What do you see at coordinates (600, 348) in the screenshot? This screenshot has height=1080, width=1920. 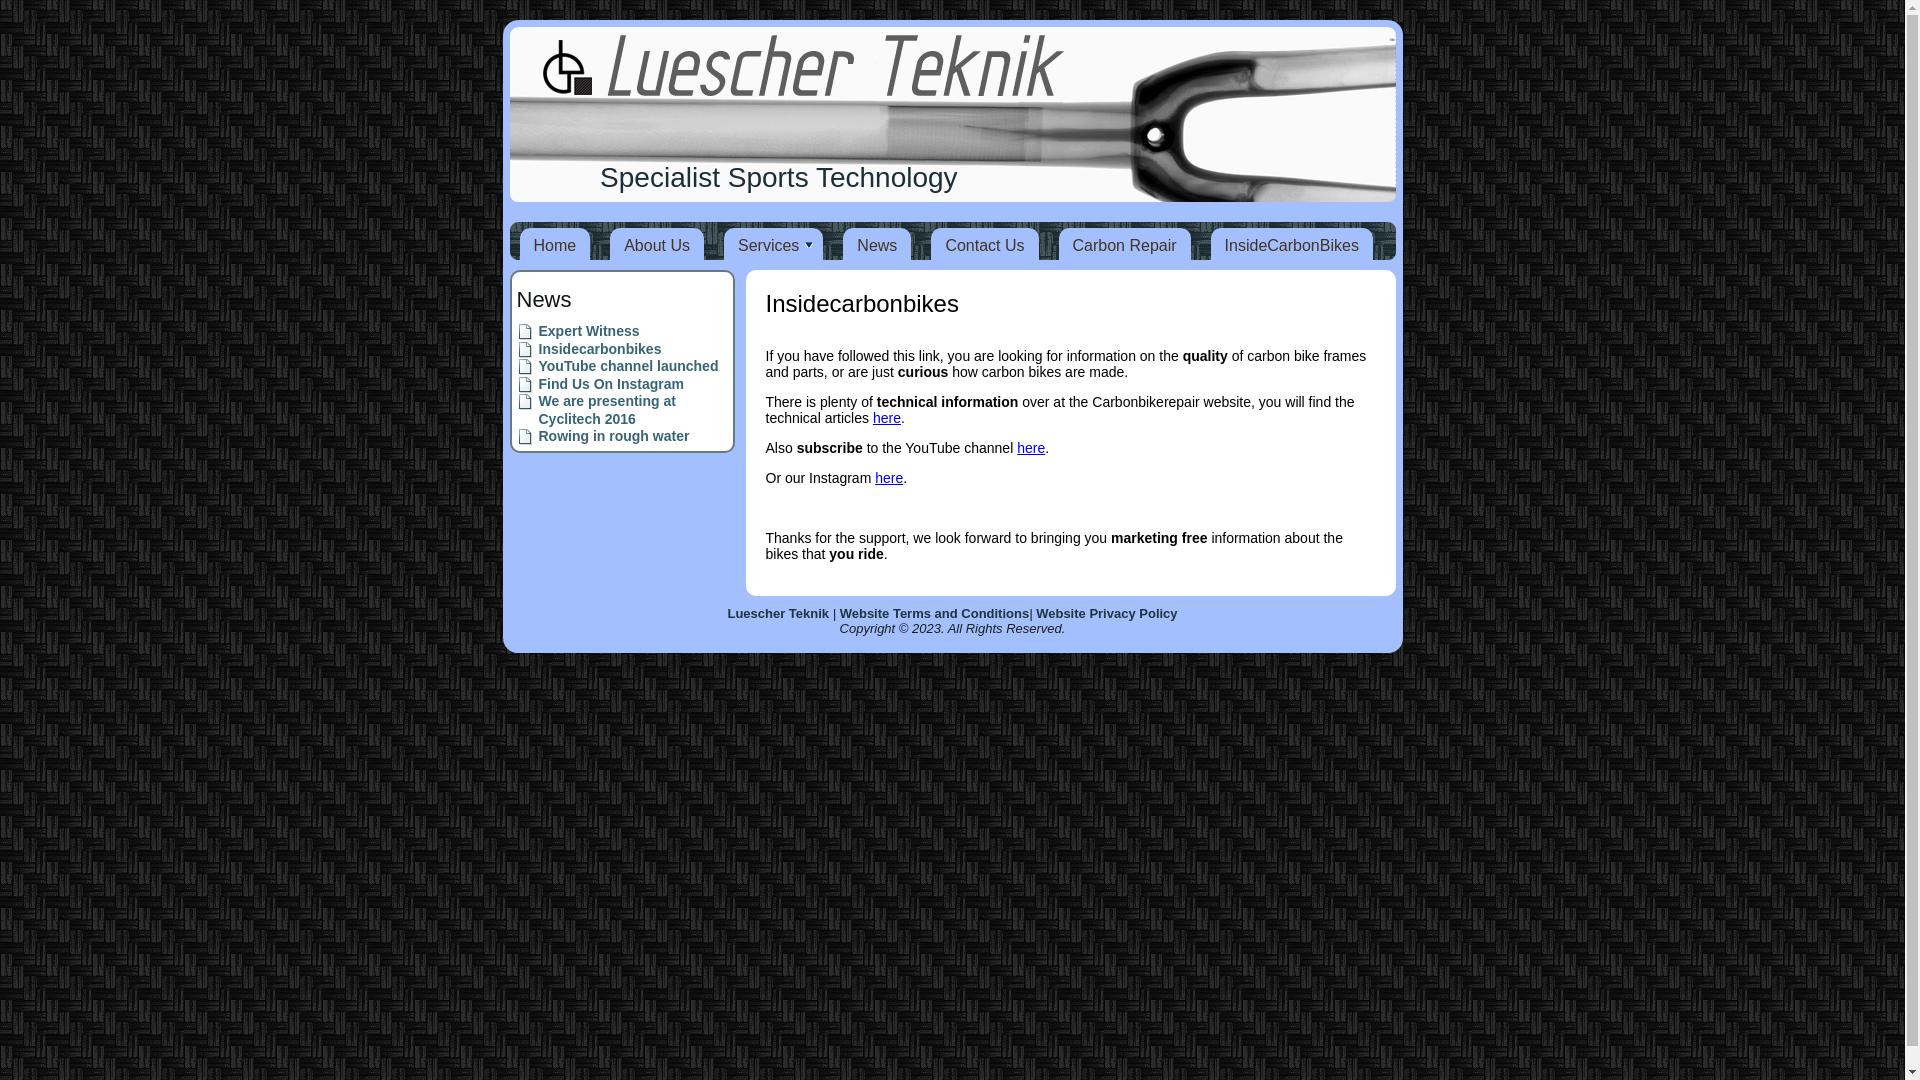 I see `Insidecarbonbikes` at bounding box center [600, 348].